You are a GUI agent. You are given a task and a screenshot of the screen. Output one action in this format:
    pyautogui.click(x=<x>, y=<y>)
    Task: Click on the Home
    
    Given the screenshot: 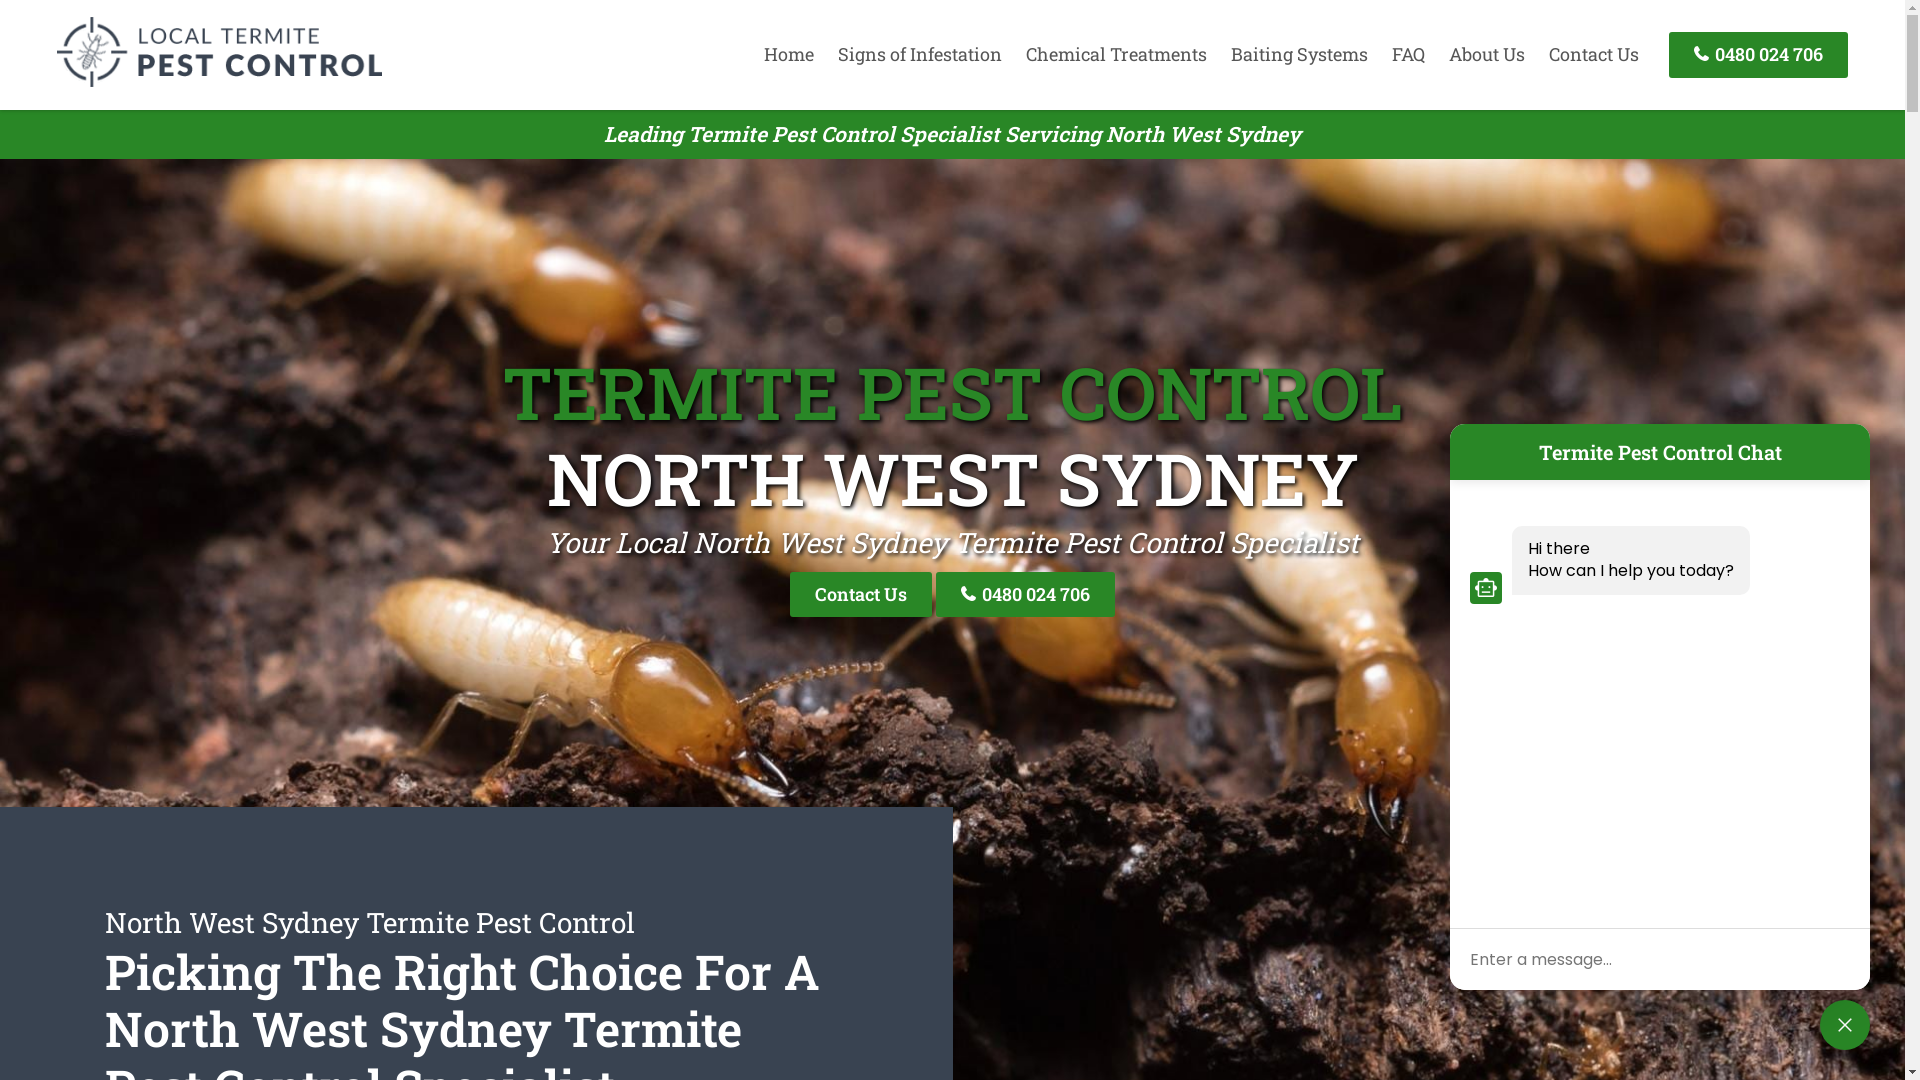 What is the action you would take?
    pyautogui.click(x=789, y=54)
    